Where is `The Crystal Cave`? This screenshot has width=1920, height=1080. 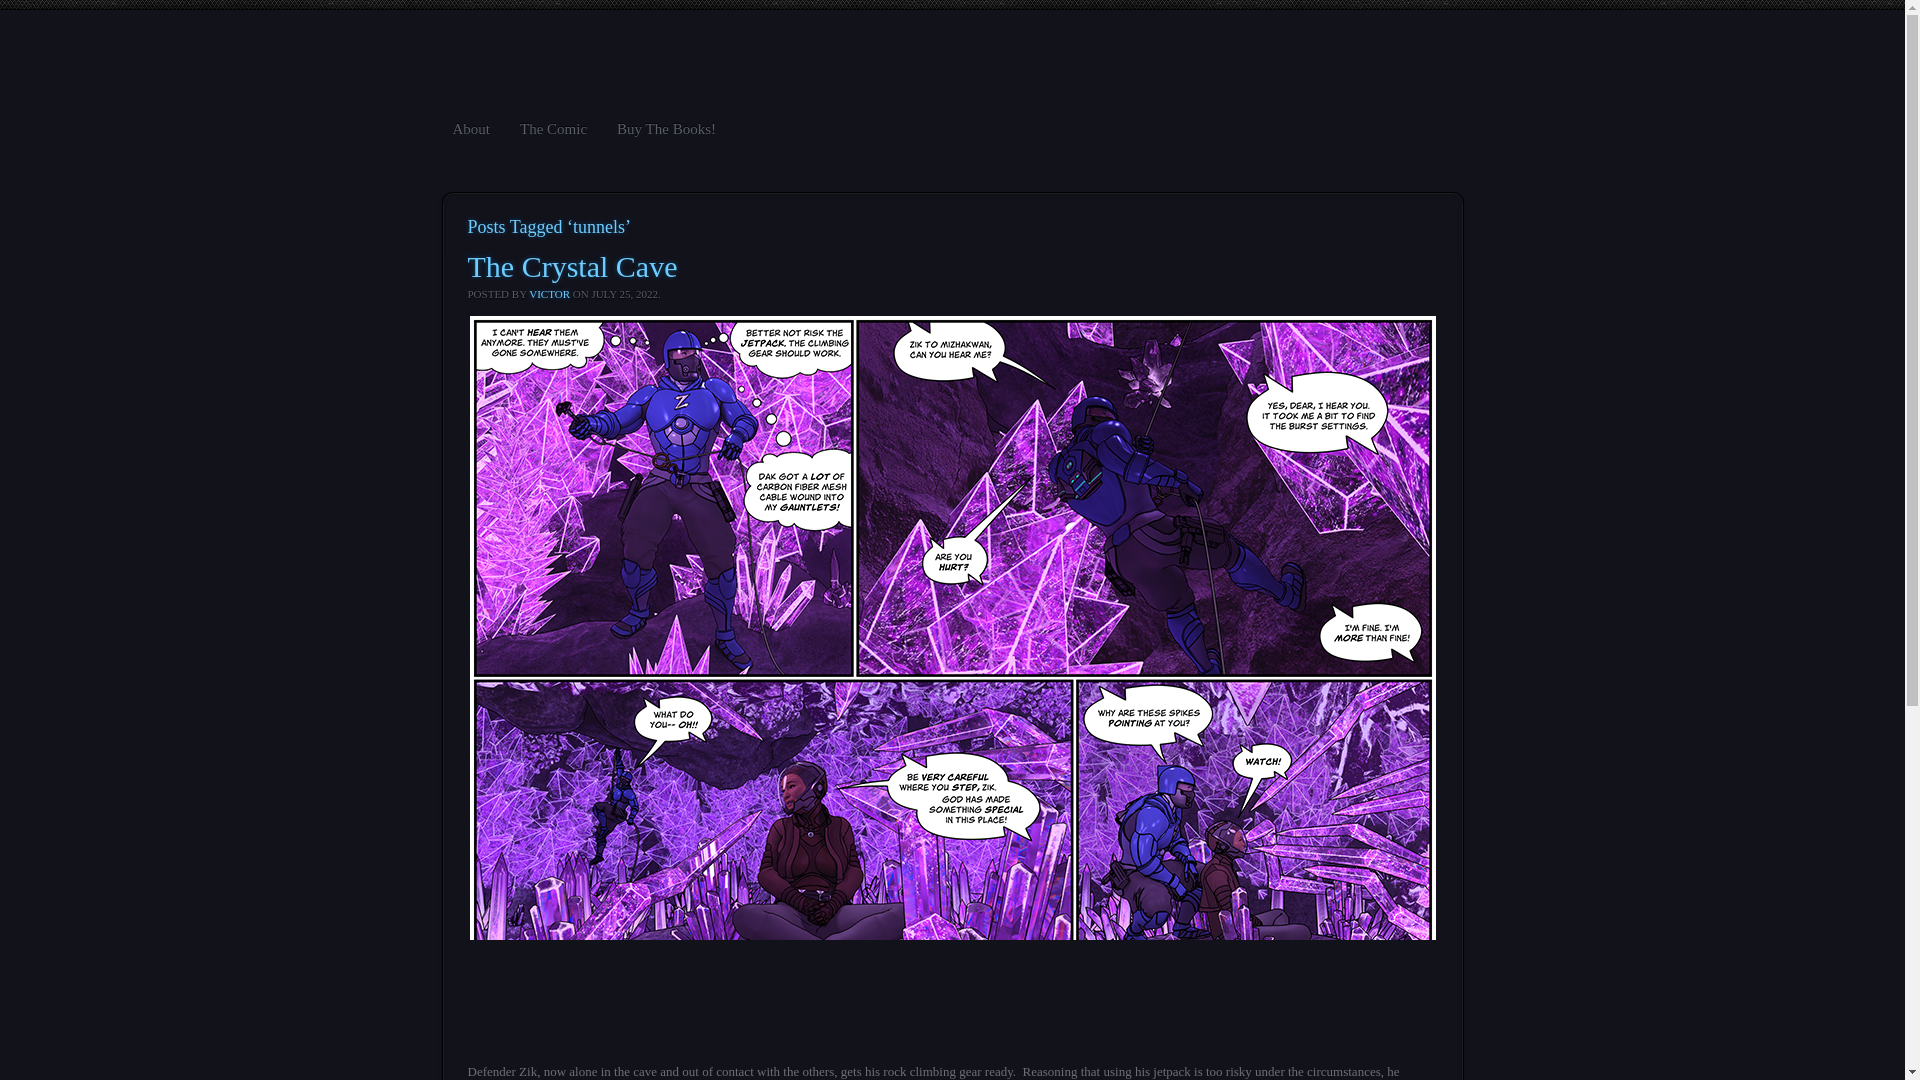
The Crystal Cave is located at coordinates (572, 266).